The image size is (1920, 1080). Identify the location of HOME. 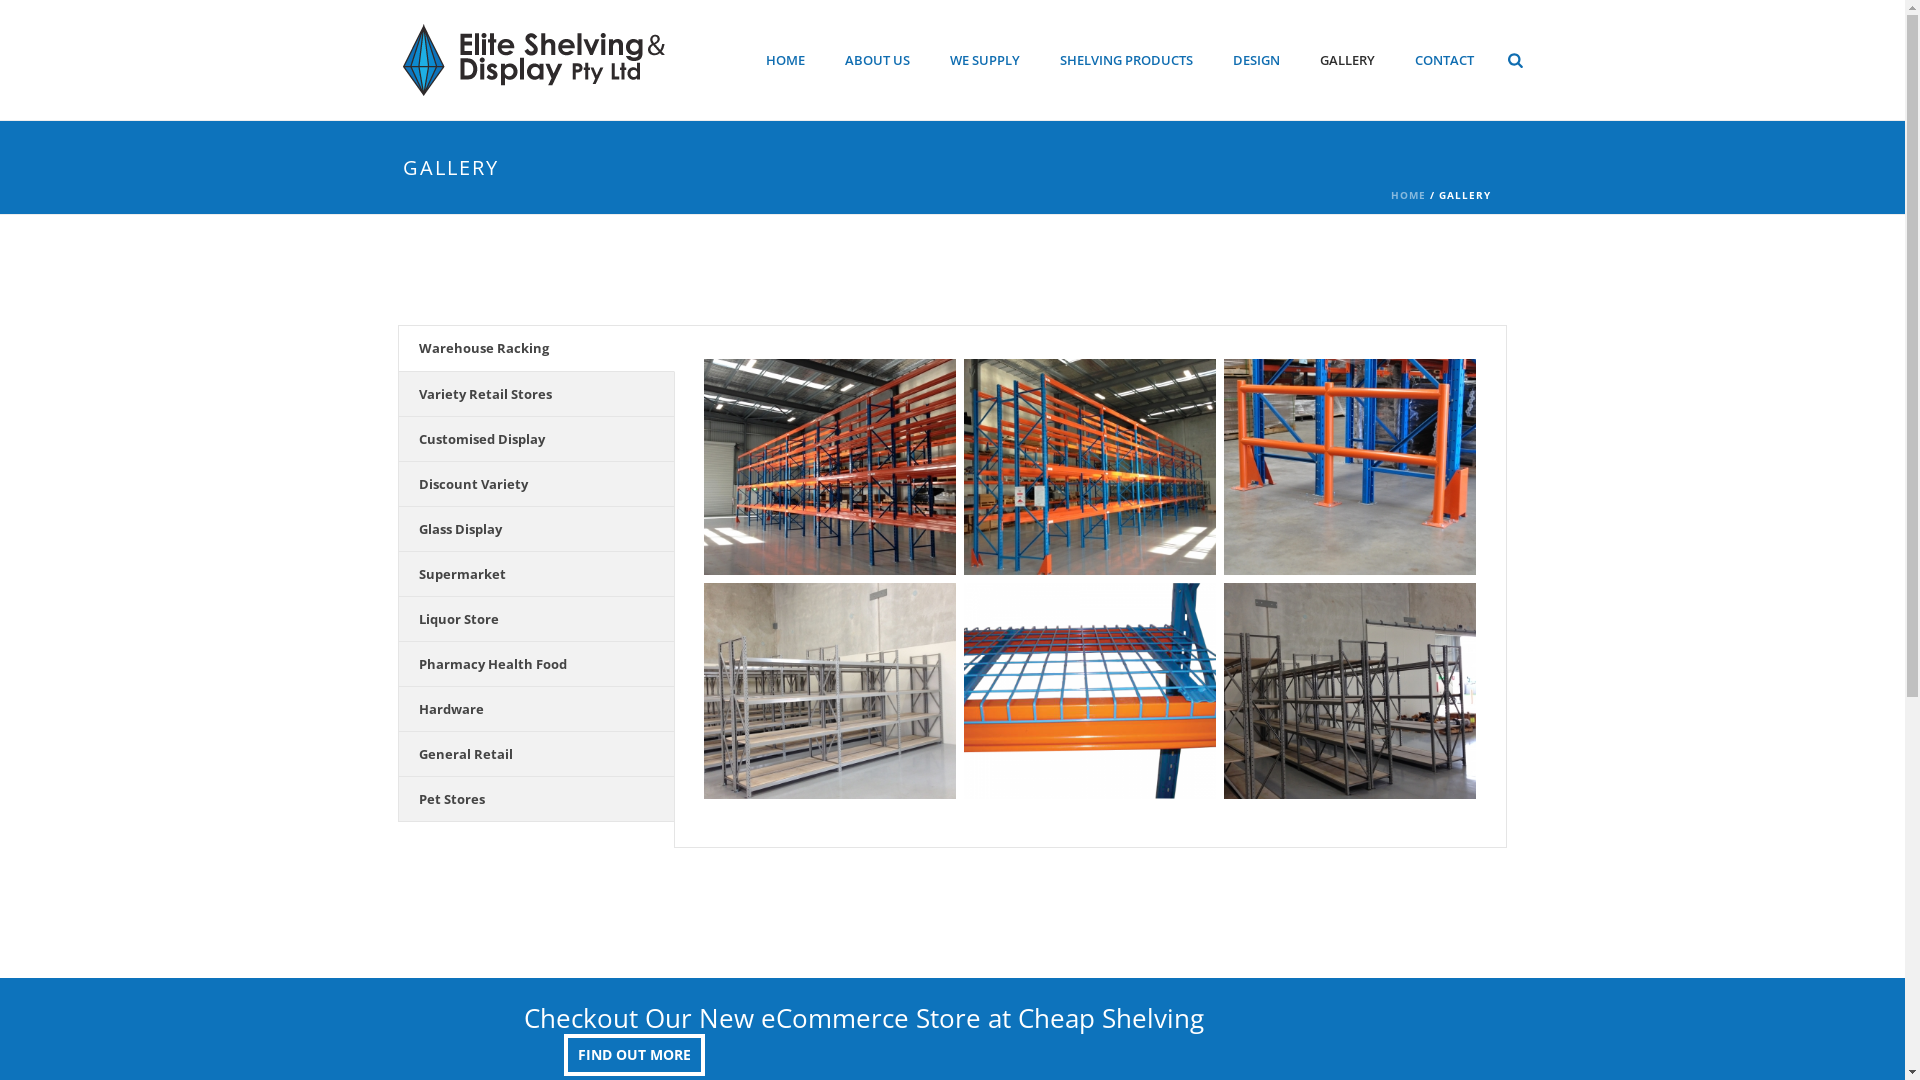
(1408, 195).